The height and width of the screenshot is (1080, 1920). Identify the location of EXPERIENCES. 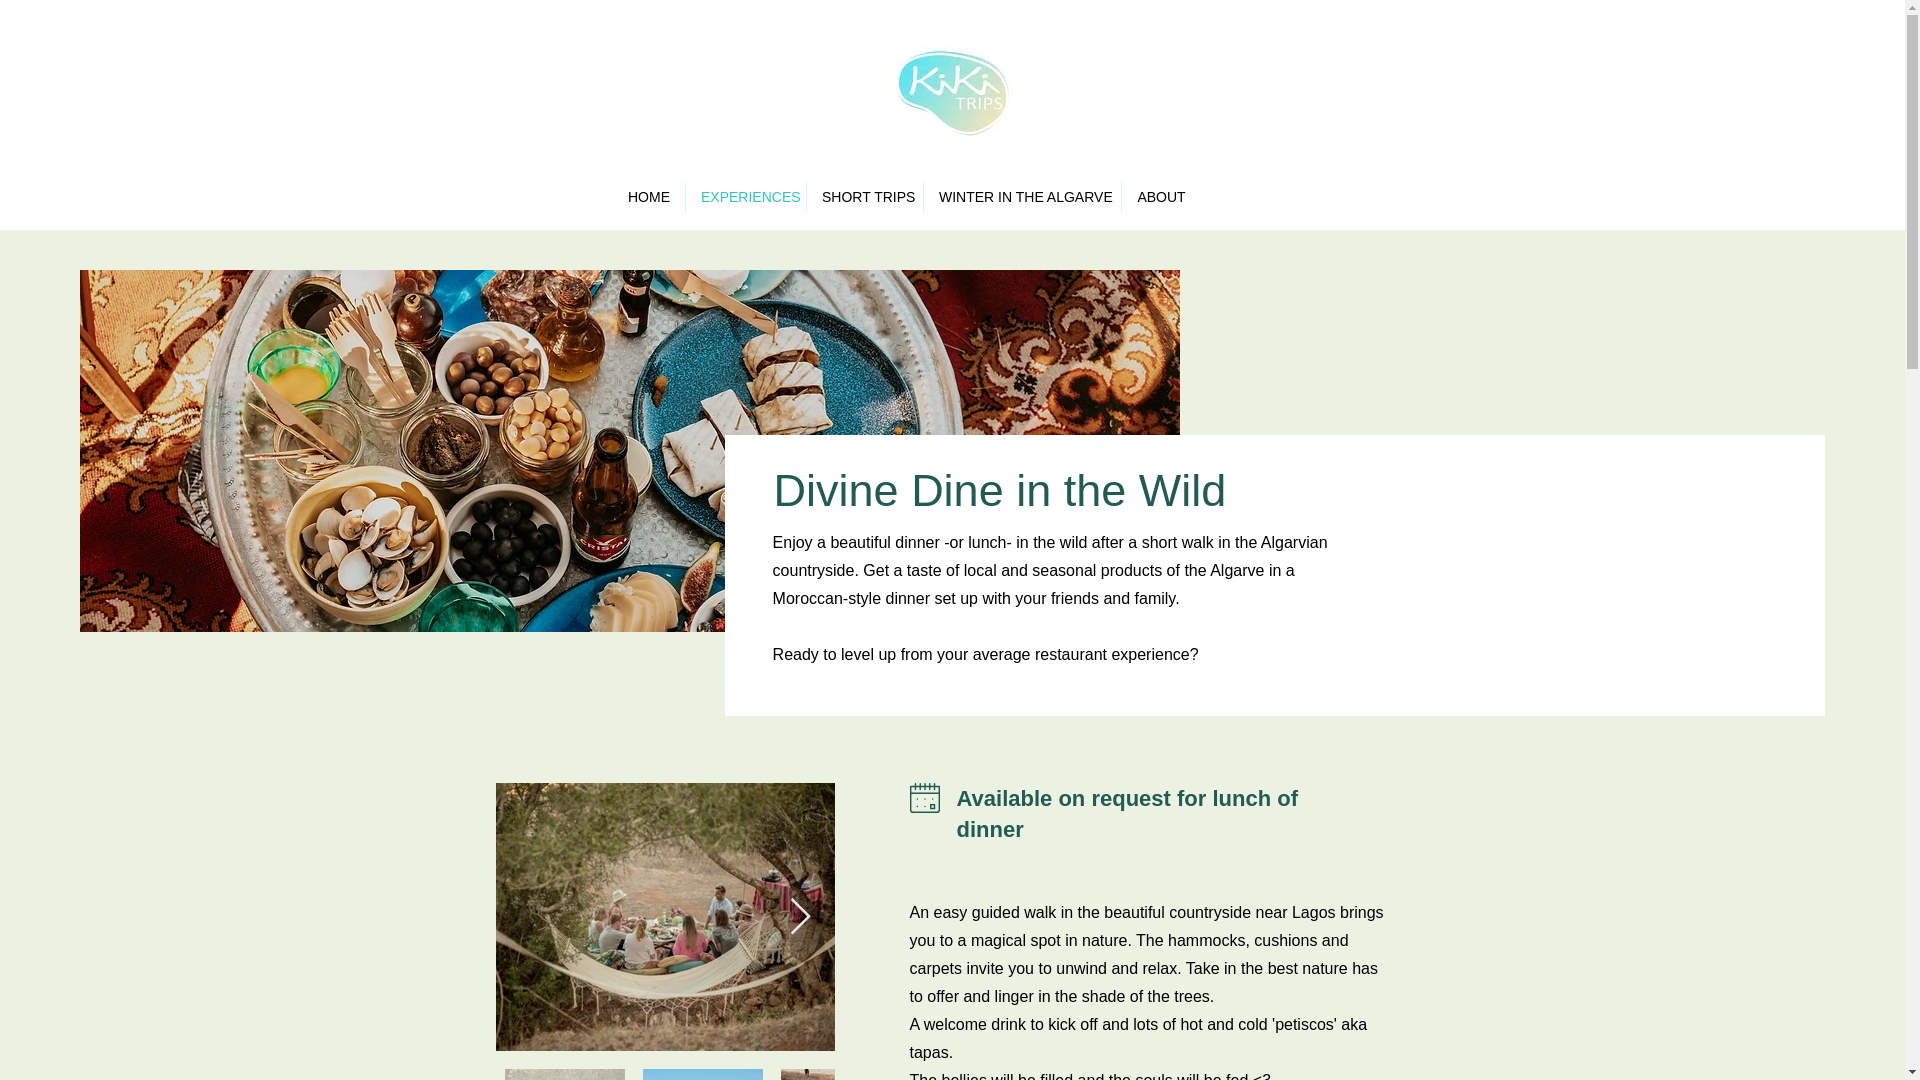
(746, 196).